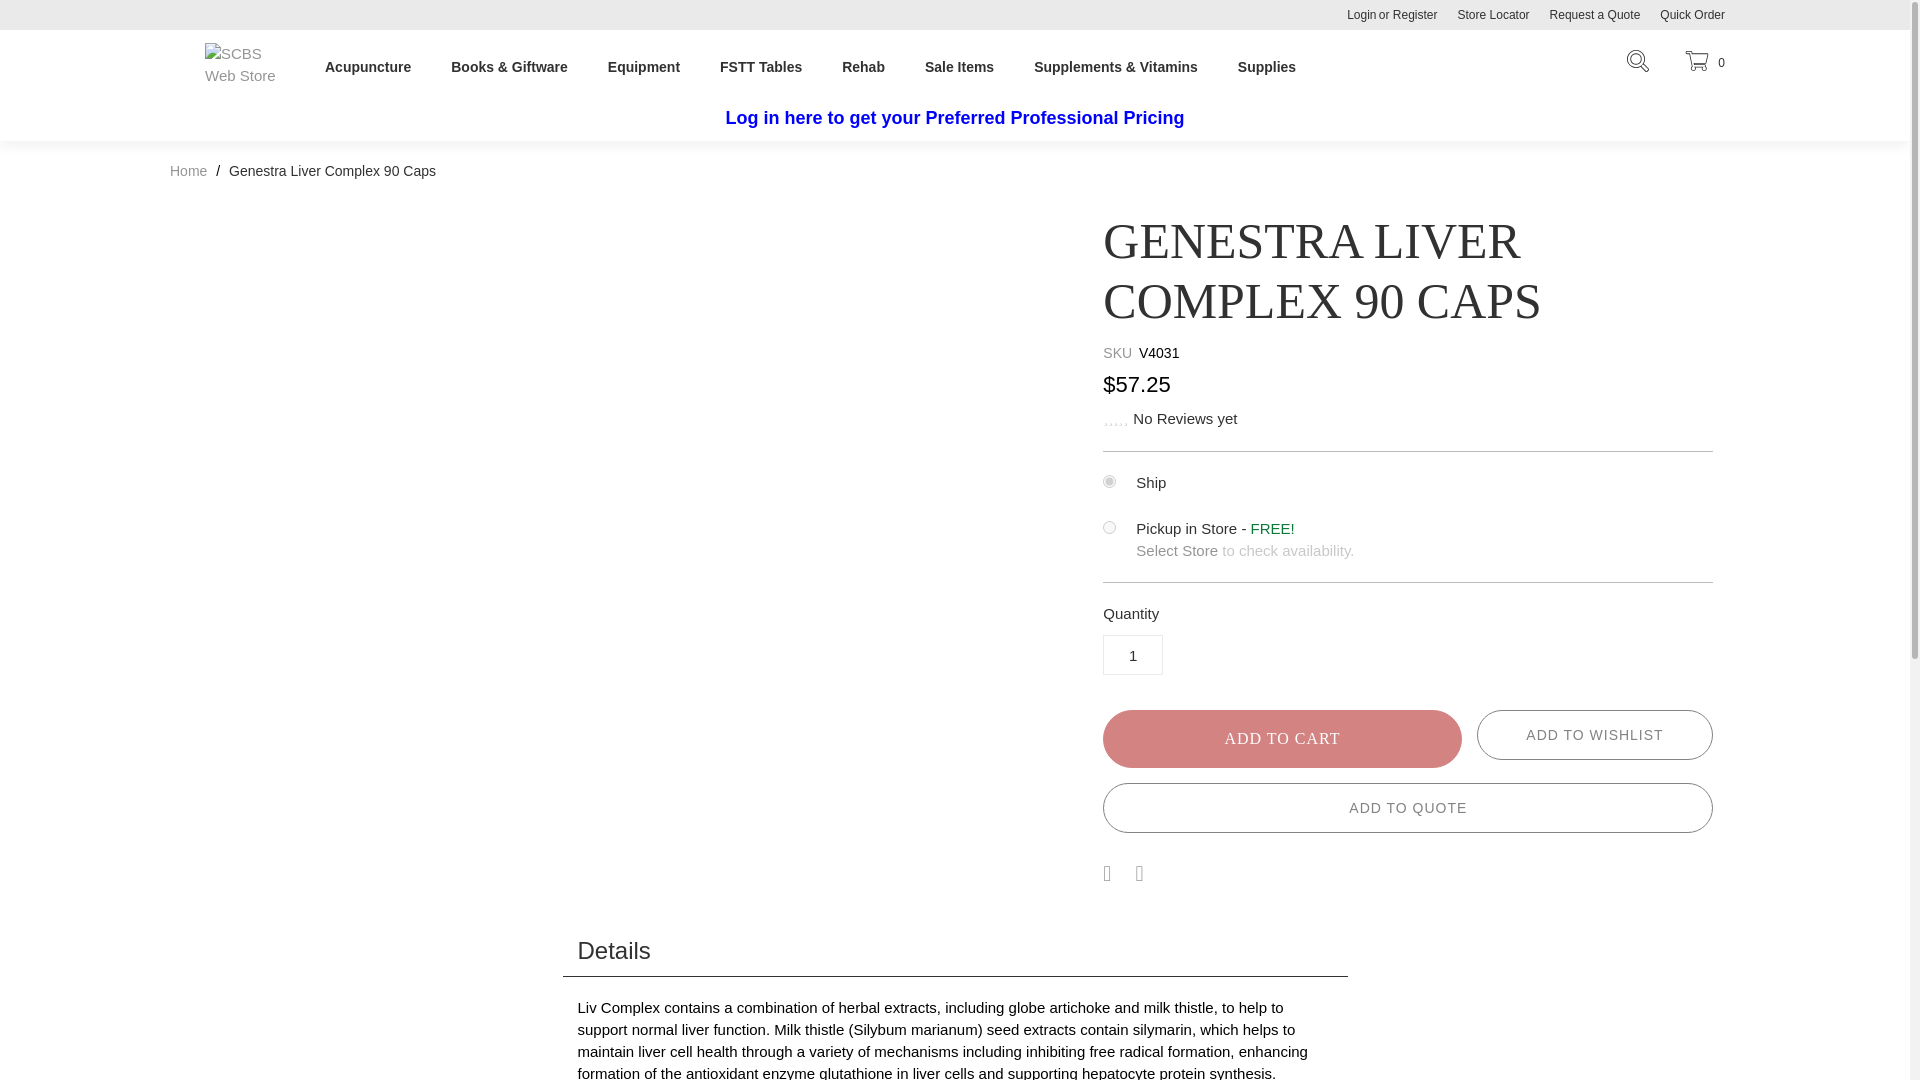 The height and width of the screenshot is (1080, 1920). I want to click on Cart, so click(1702, 62).